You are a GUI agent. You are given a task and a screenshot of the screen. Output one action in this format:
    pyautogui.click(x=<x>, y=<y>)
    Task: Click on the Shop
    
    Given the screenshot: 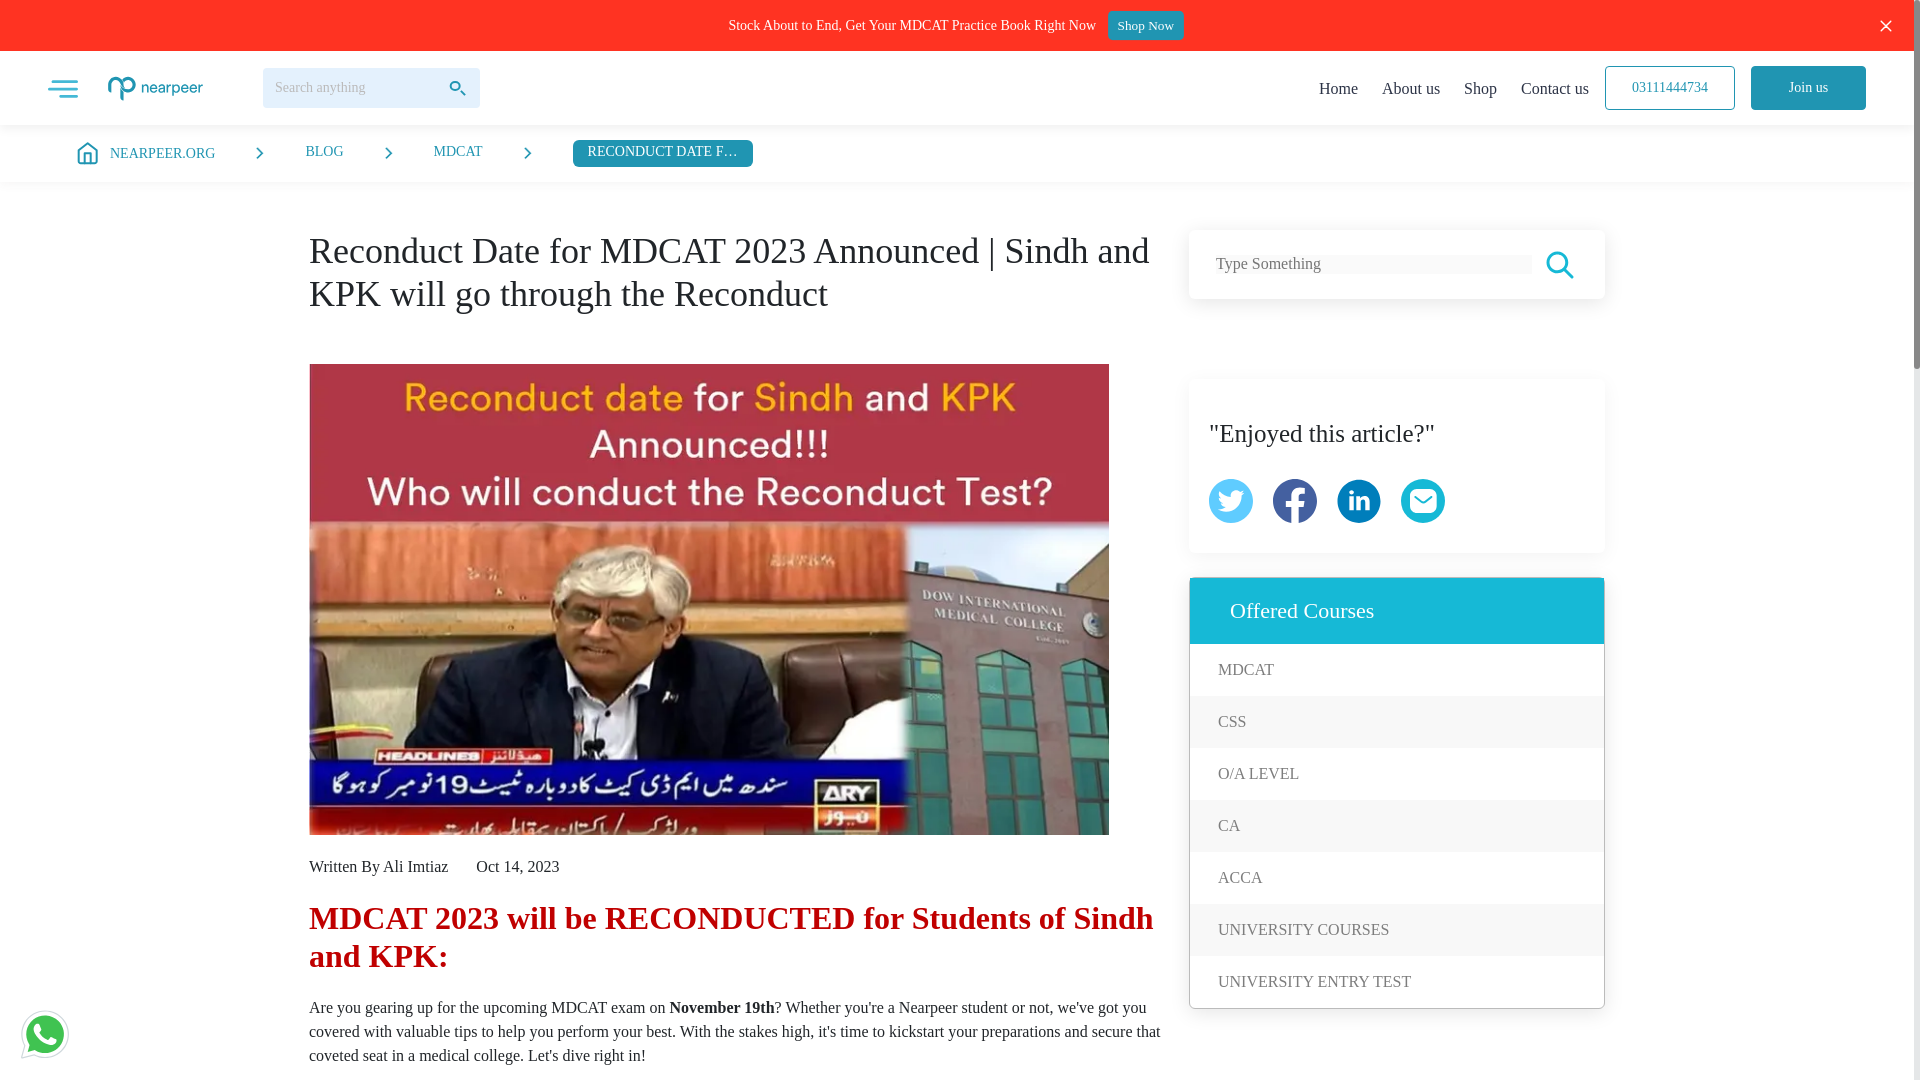 What is the action you would take?
    pyautogui.click(x=1480, y=88)
    